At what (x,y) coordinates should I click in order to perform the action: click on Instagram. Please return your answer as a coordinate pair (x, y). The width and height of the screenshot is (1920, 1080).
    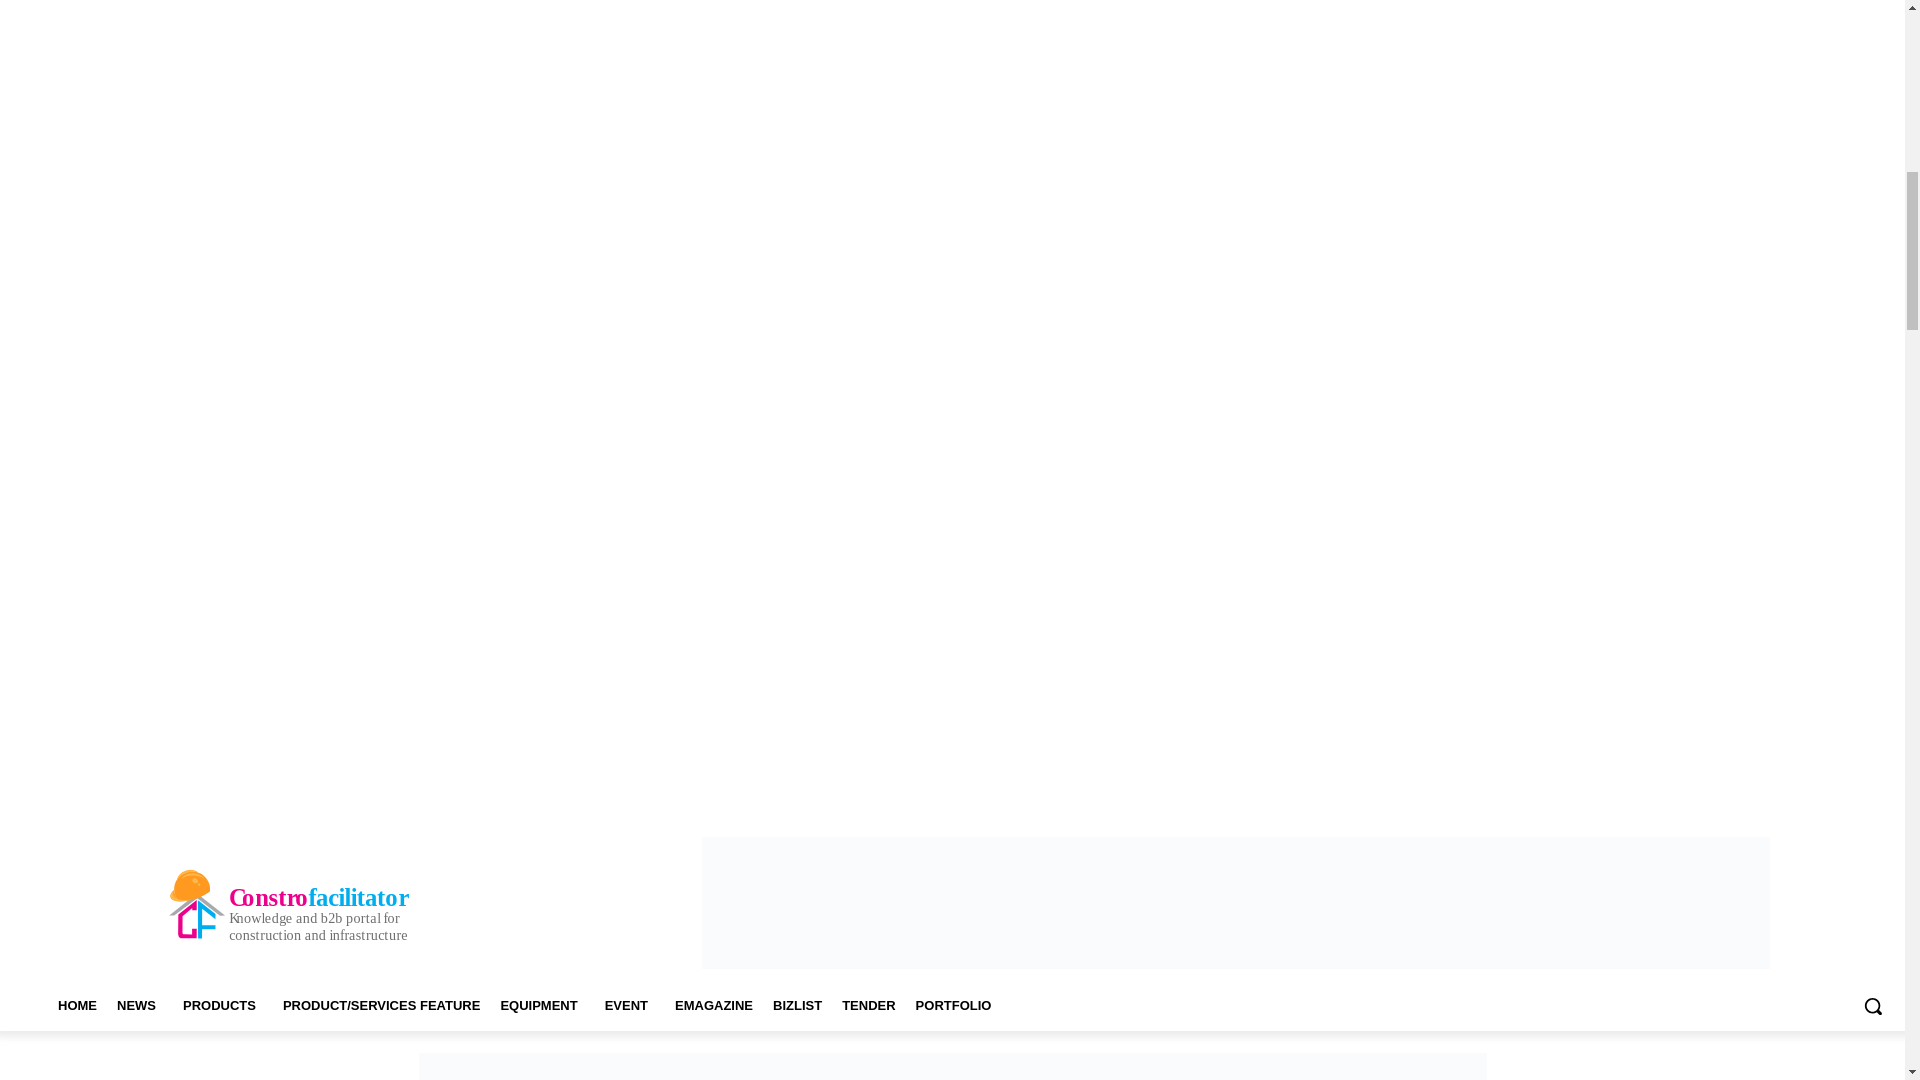
    Looking at the image, I should click on (1718, 795).